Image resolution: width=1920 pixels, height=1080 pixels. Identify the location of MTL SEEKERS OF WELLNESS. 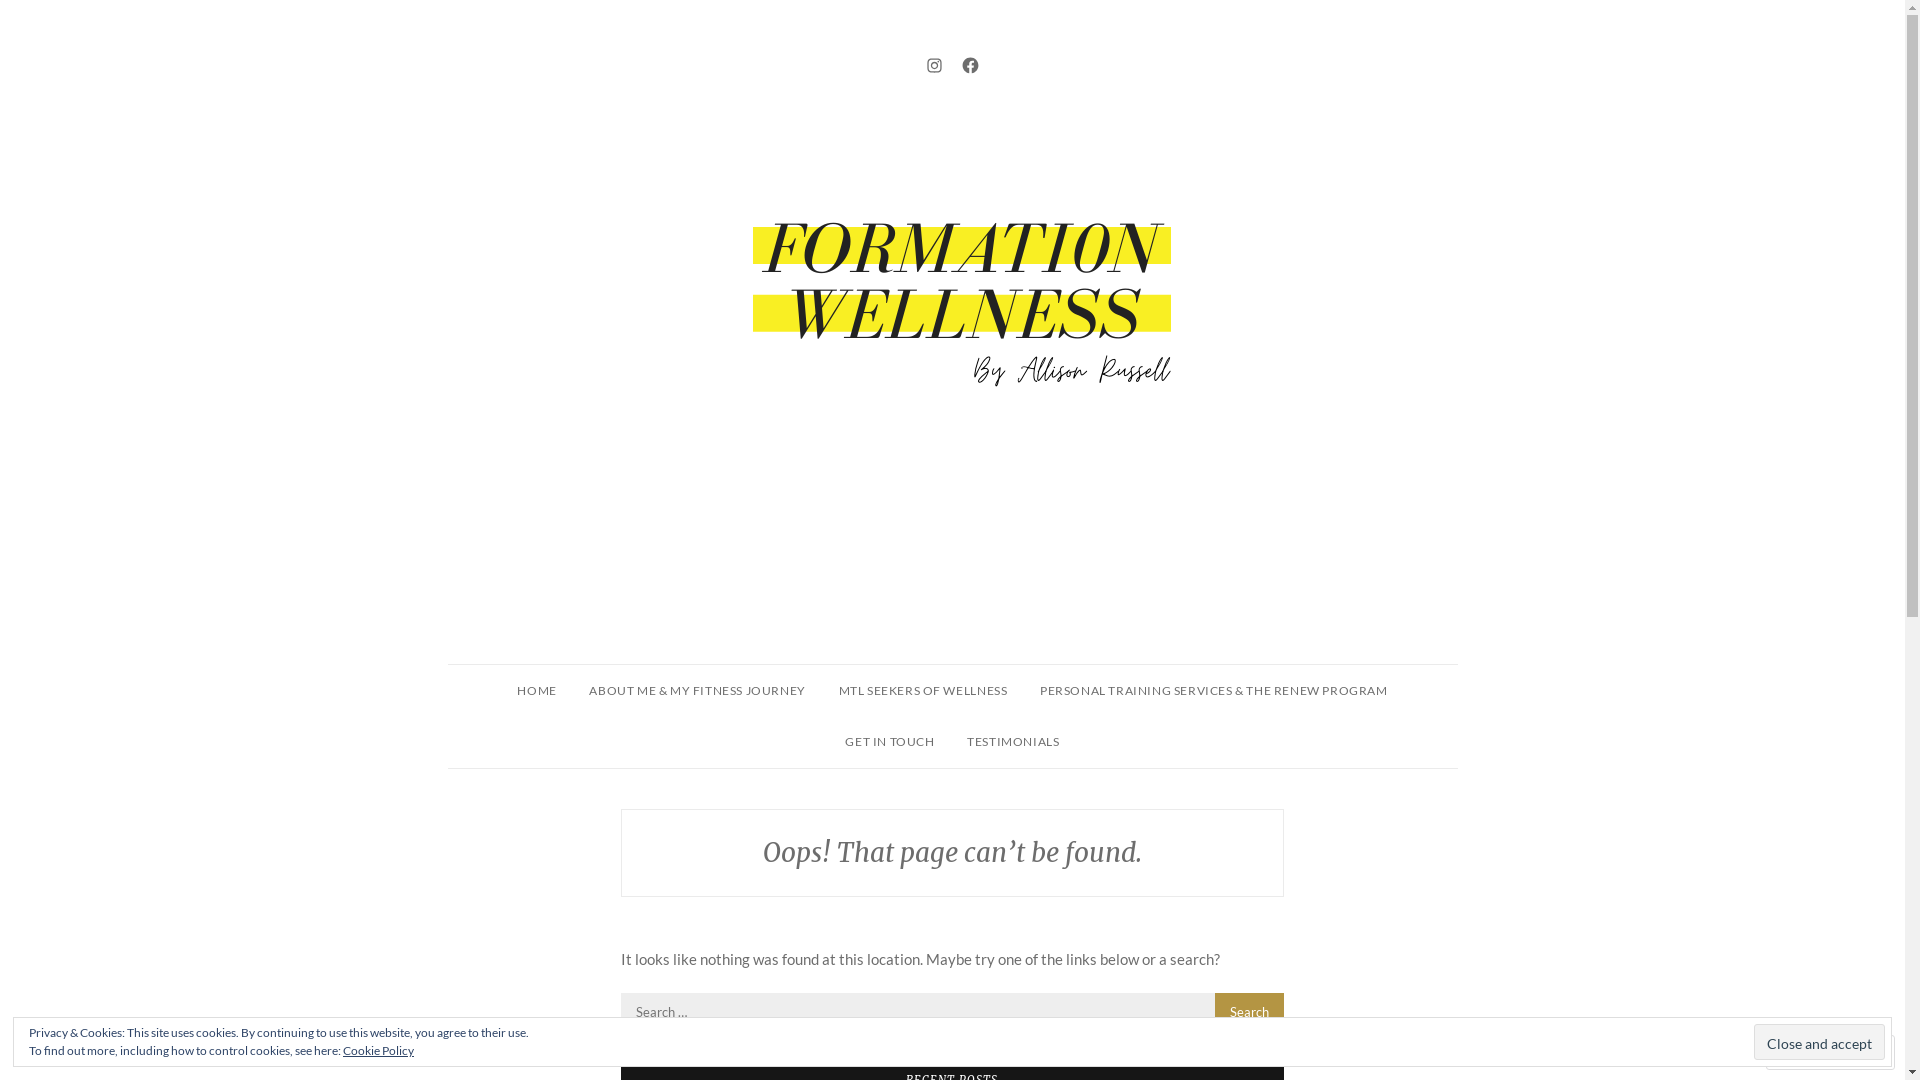
(924, 691).